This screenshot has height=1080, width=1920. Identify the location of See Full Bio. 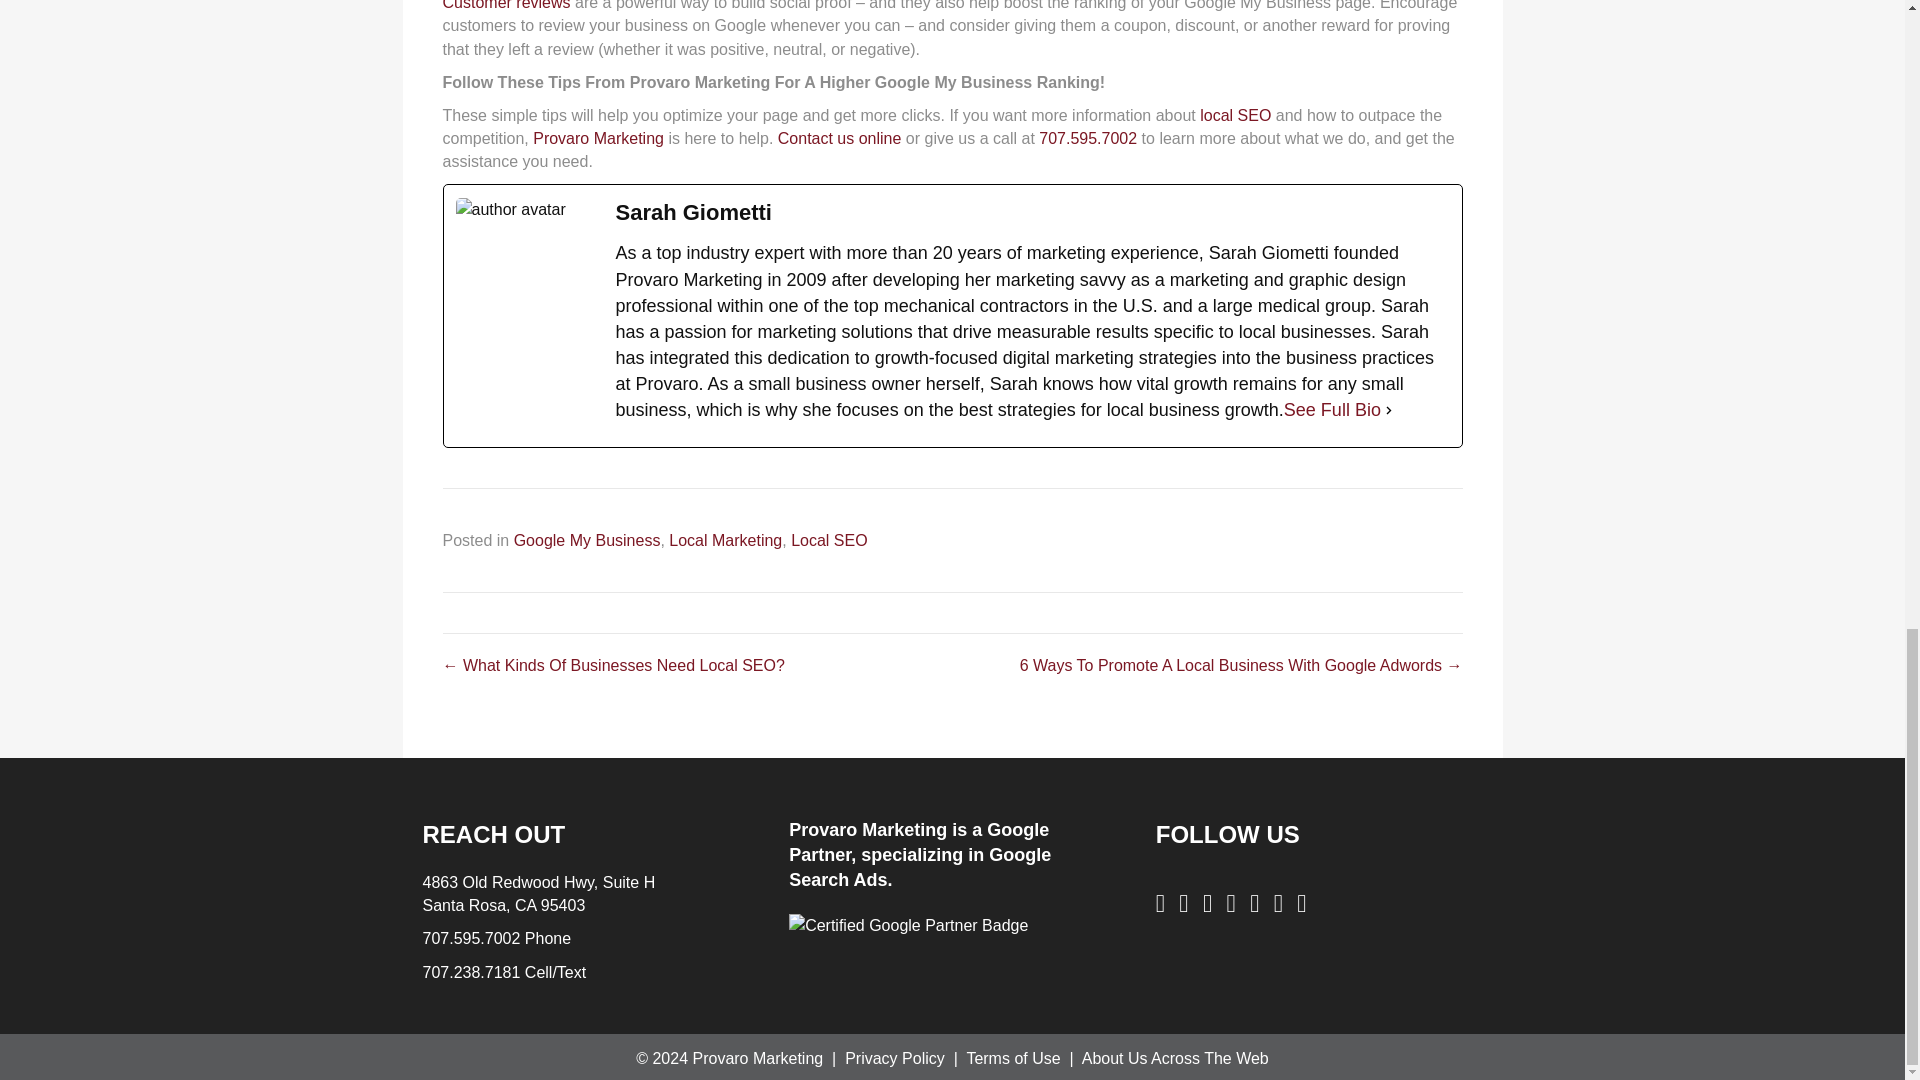
(1332, 410).